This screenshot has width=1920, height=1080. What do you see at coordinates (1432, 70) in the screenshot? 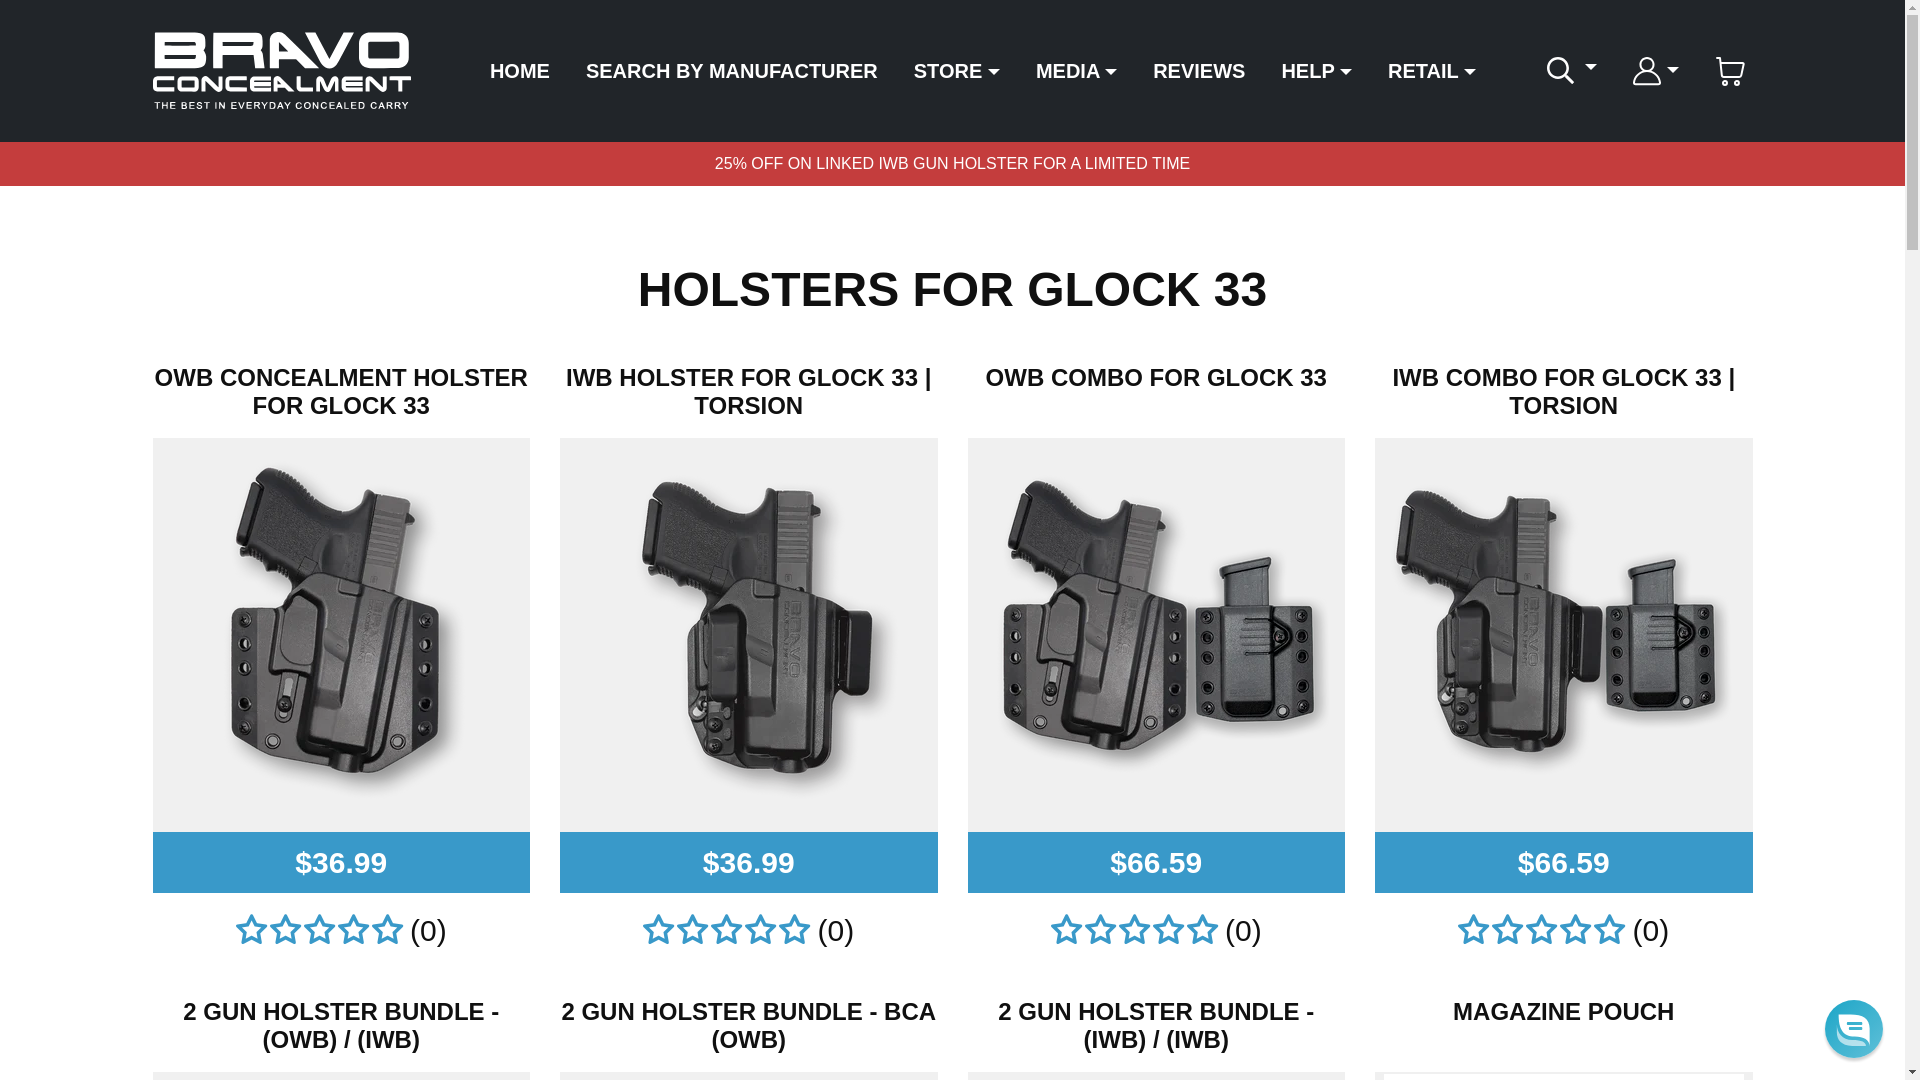
I see `RETAIL` at bounding box center [1432, 70].